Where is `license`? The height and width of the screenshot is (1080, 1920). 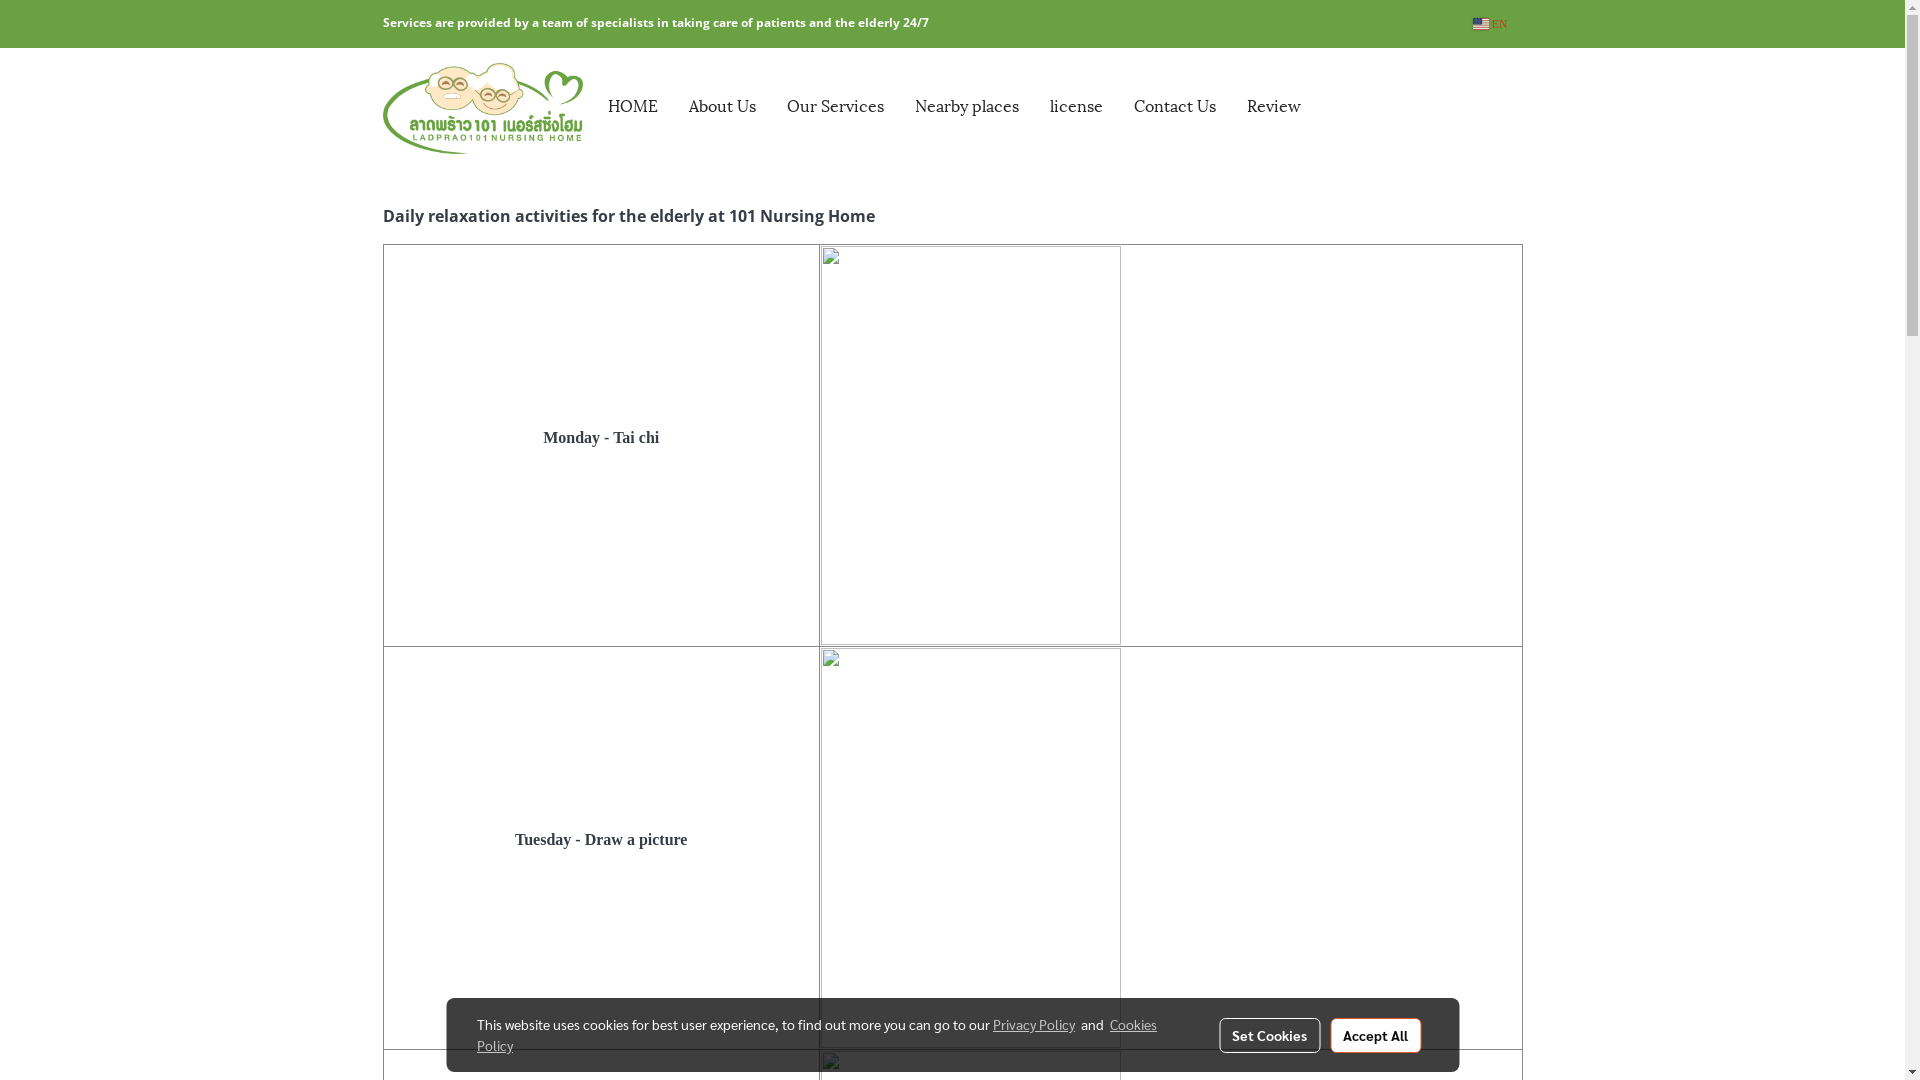
license is located at coordinates (1076, 106).